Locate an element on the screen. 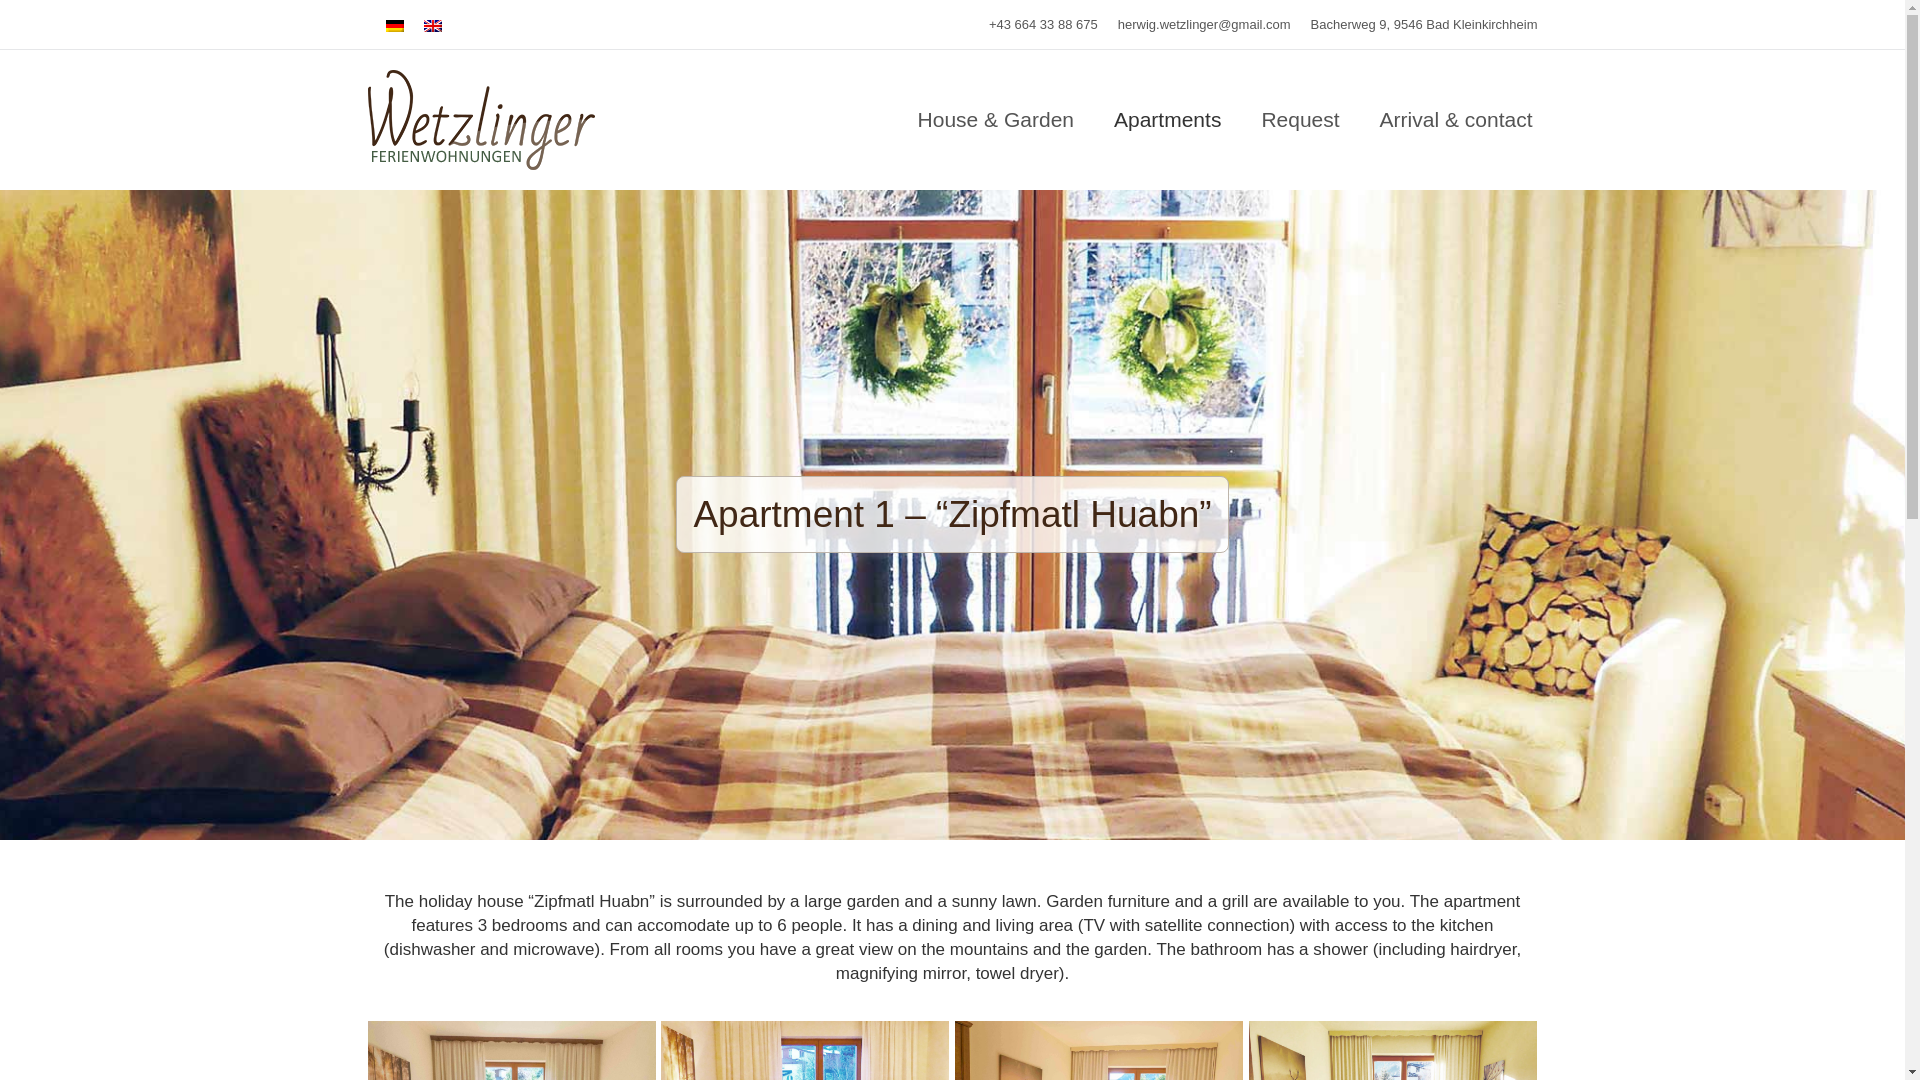 This screenshot has height=1080, width=1920. English is located at coordinates (432, 26).